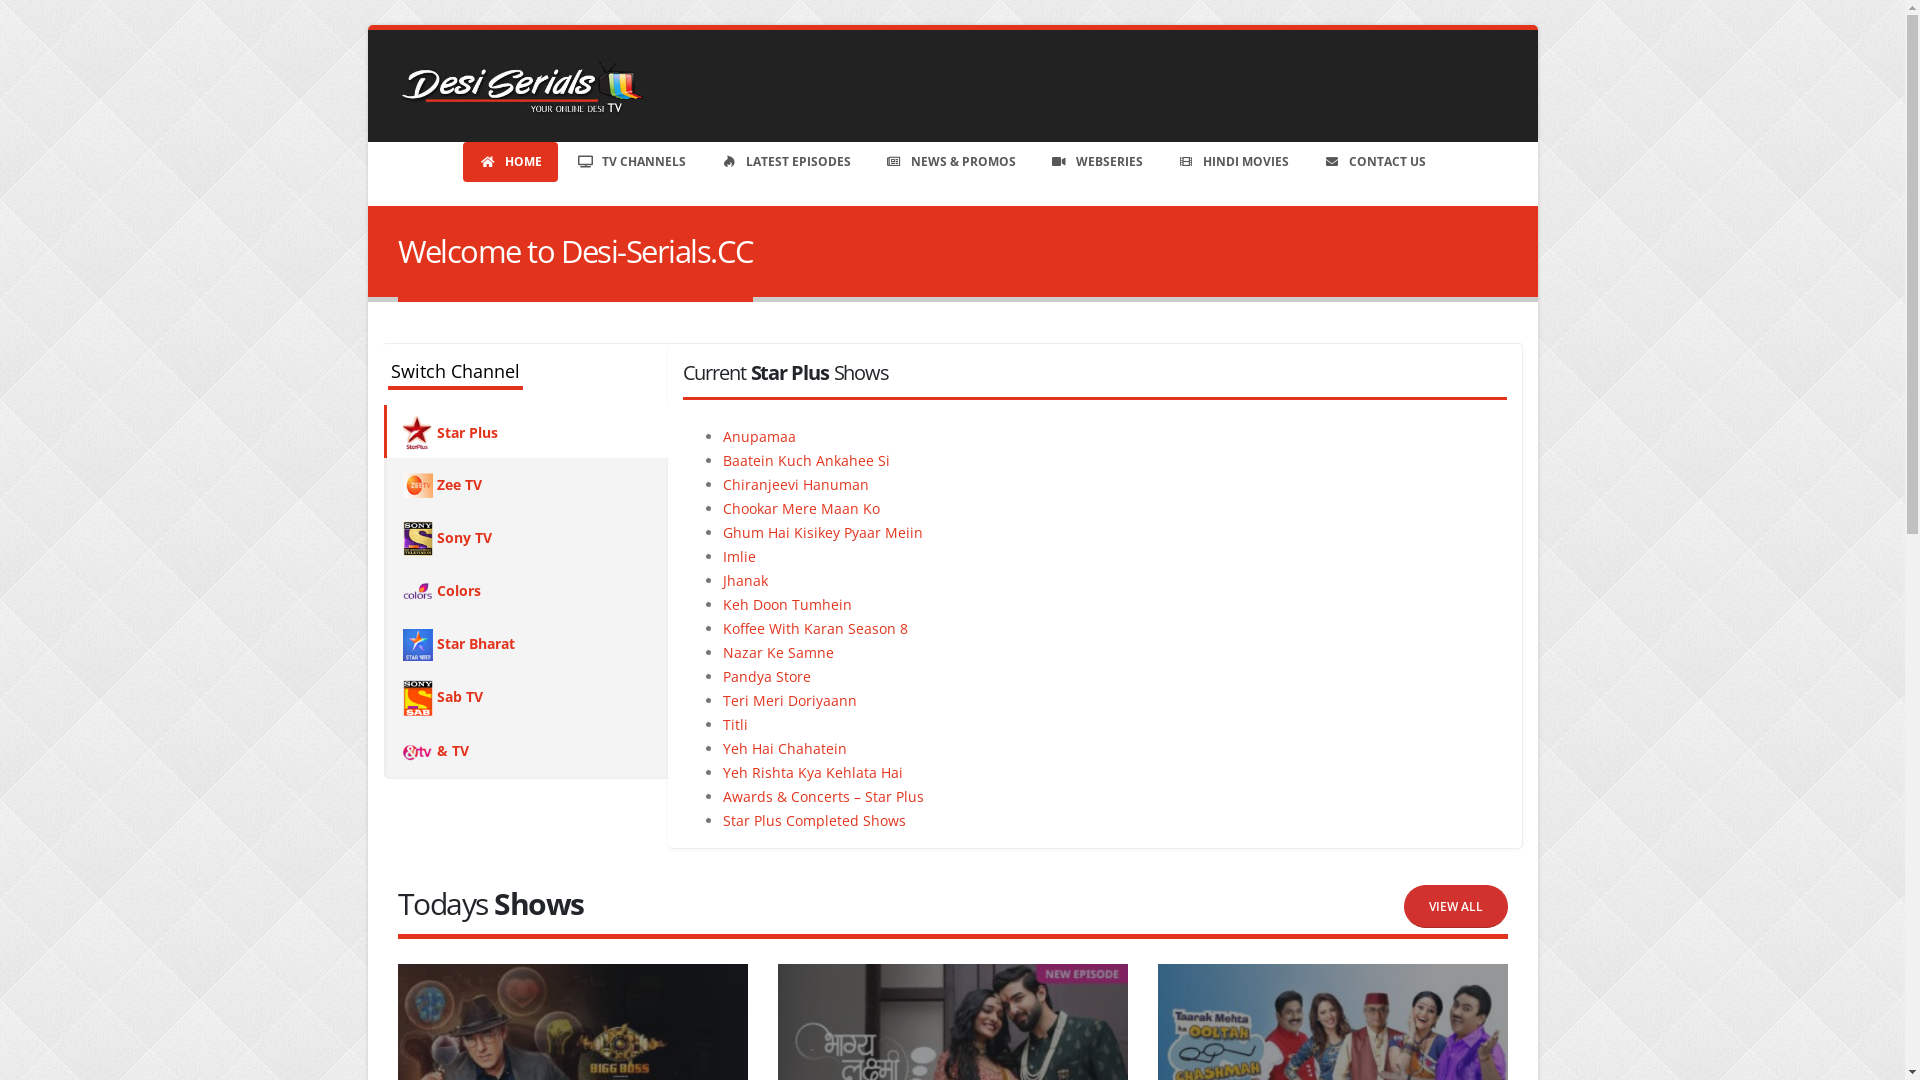 The height and width of the screenshot is (1080, 1920). I want to click on Star Plus Completed Shows, so click(814, 820).